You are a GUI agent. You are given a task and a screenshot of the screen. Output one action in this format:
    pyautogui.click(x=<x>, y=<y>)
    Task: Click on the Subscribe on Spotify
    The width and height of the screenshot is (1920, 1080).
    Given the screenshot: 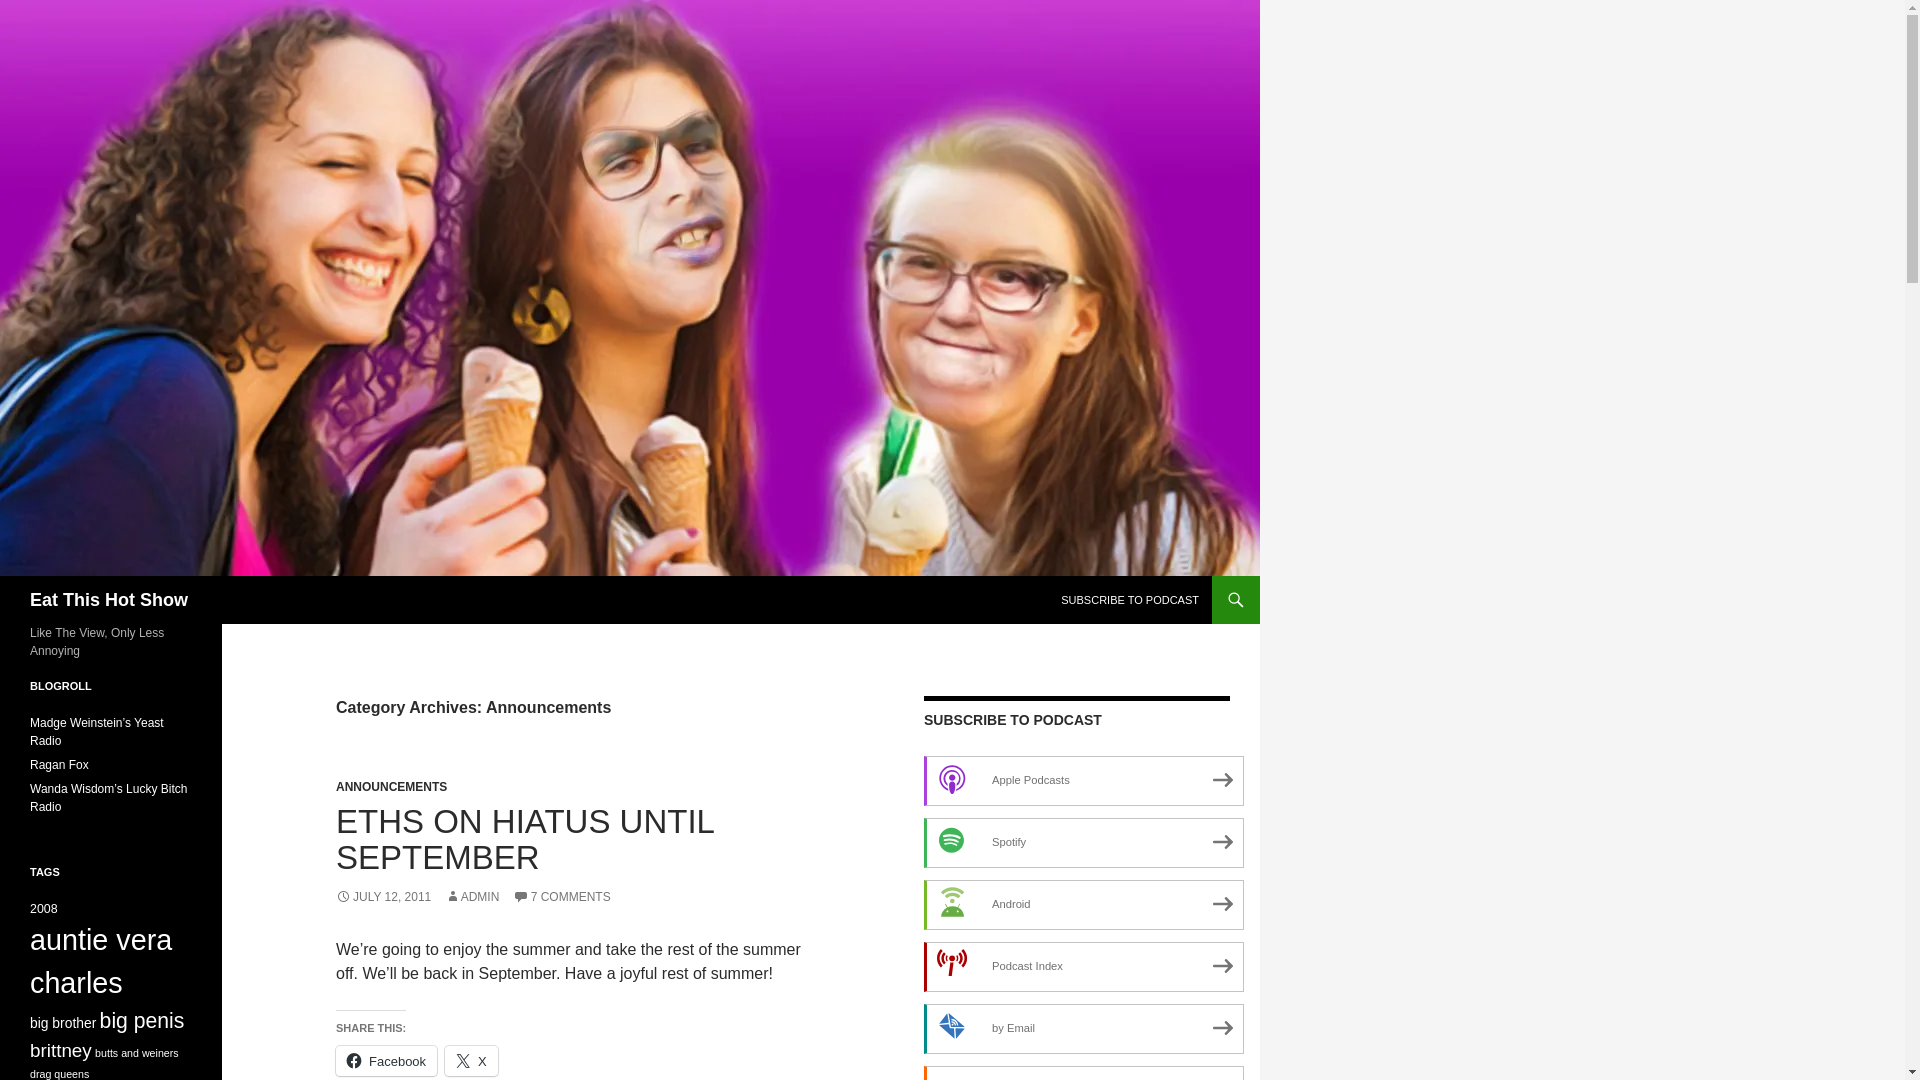 What is the action you would take?
    pyautogui.click(x=1084, y=842)
    